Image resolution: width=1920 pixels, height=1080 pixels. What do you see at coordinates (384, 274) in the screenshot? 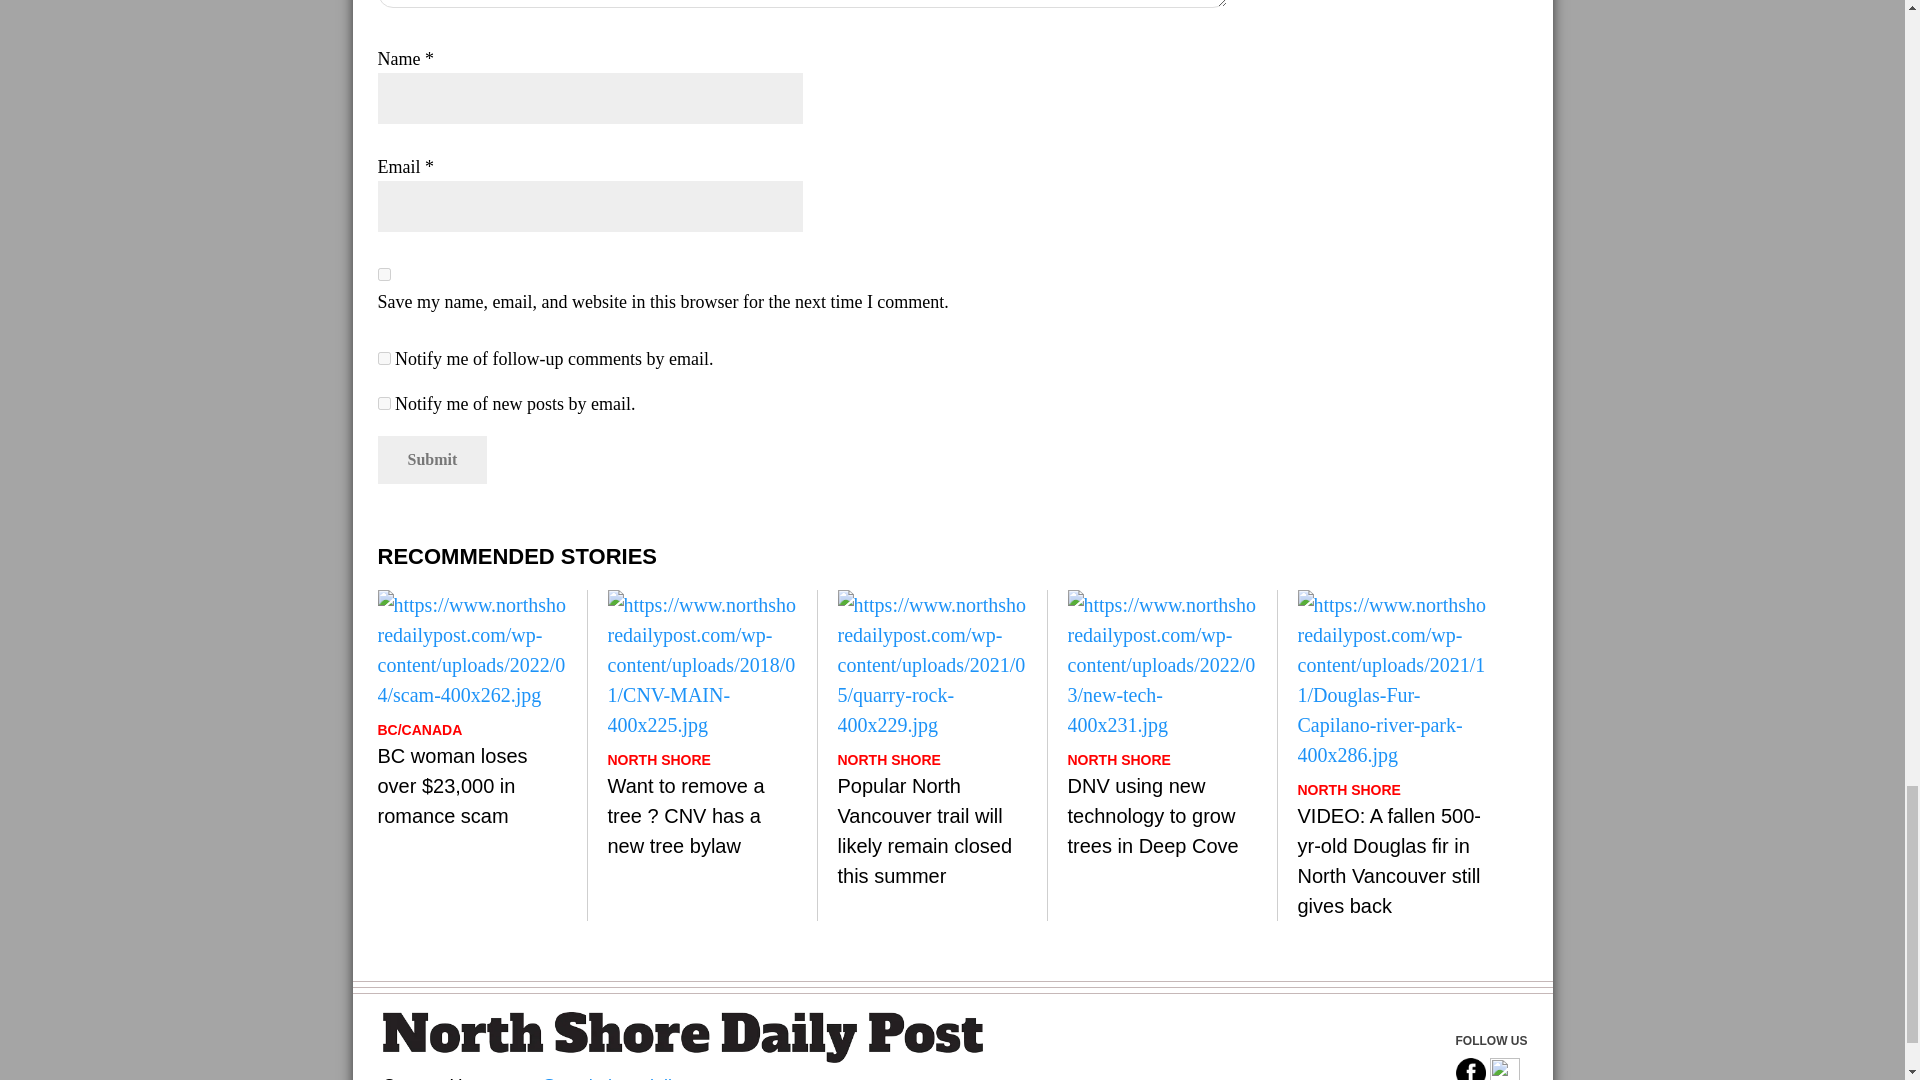
I see `yes` at bounding box center [384, 274].